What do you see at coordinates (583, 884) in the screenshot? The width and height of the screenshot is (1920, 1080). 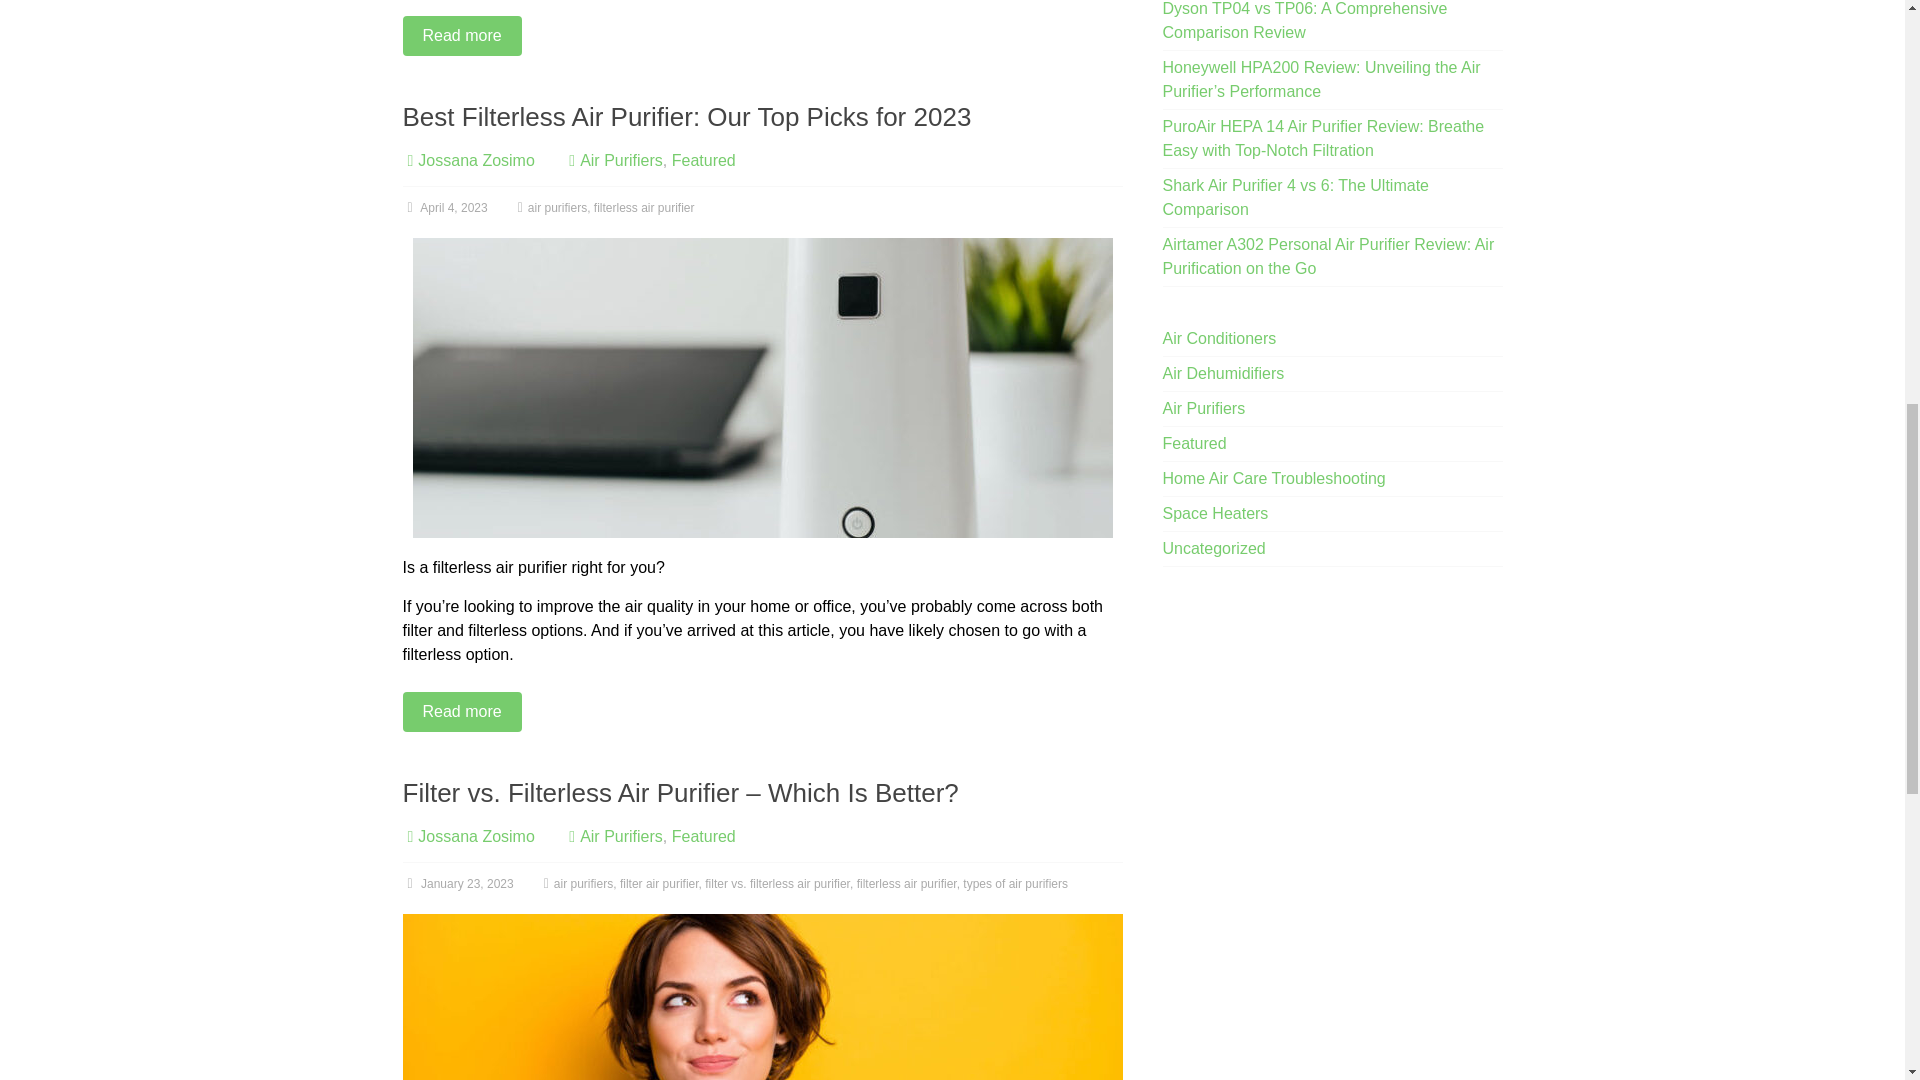 I see `air purifiers` at bounding box center [583, 884].